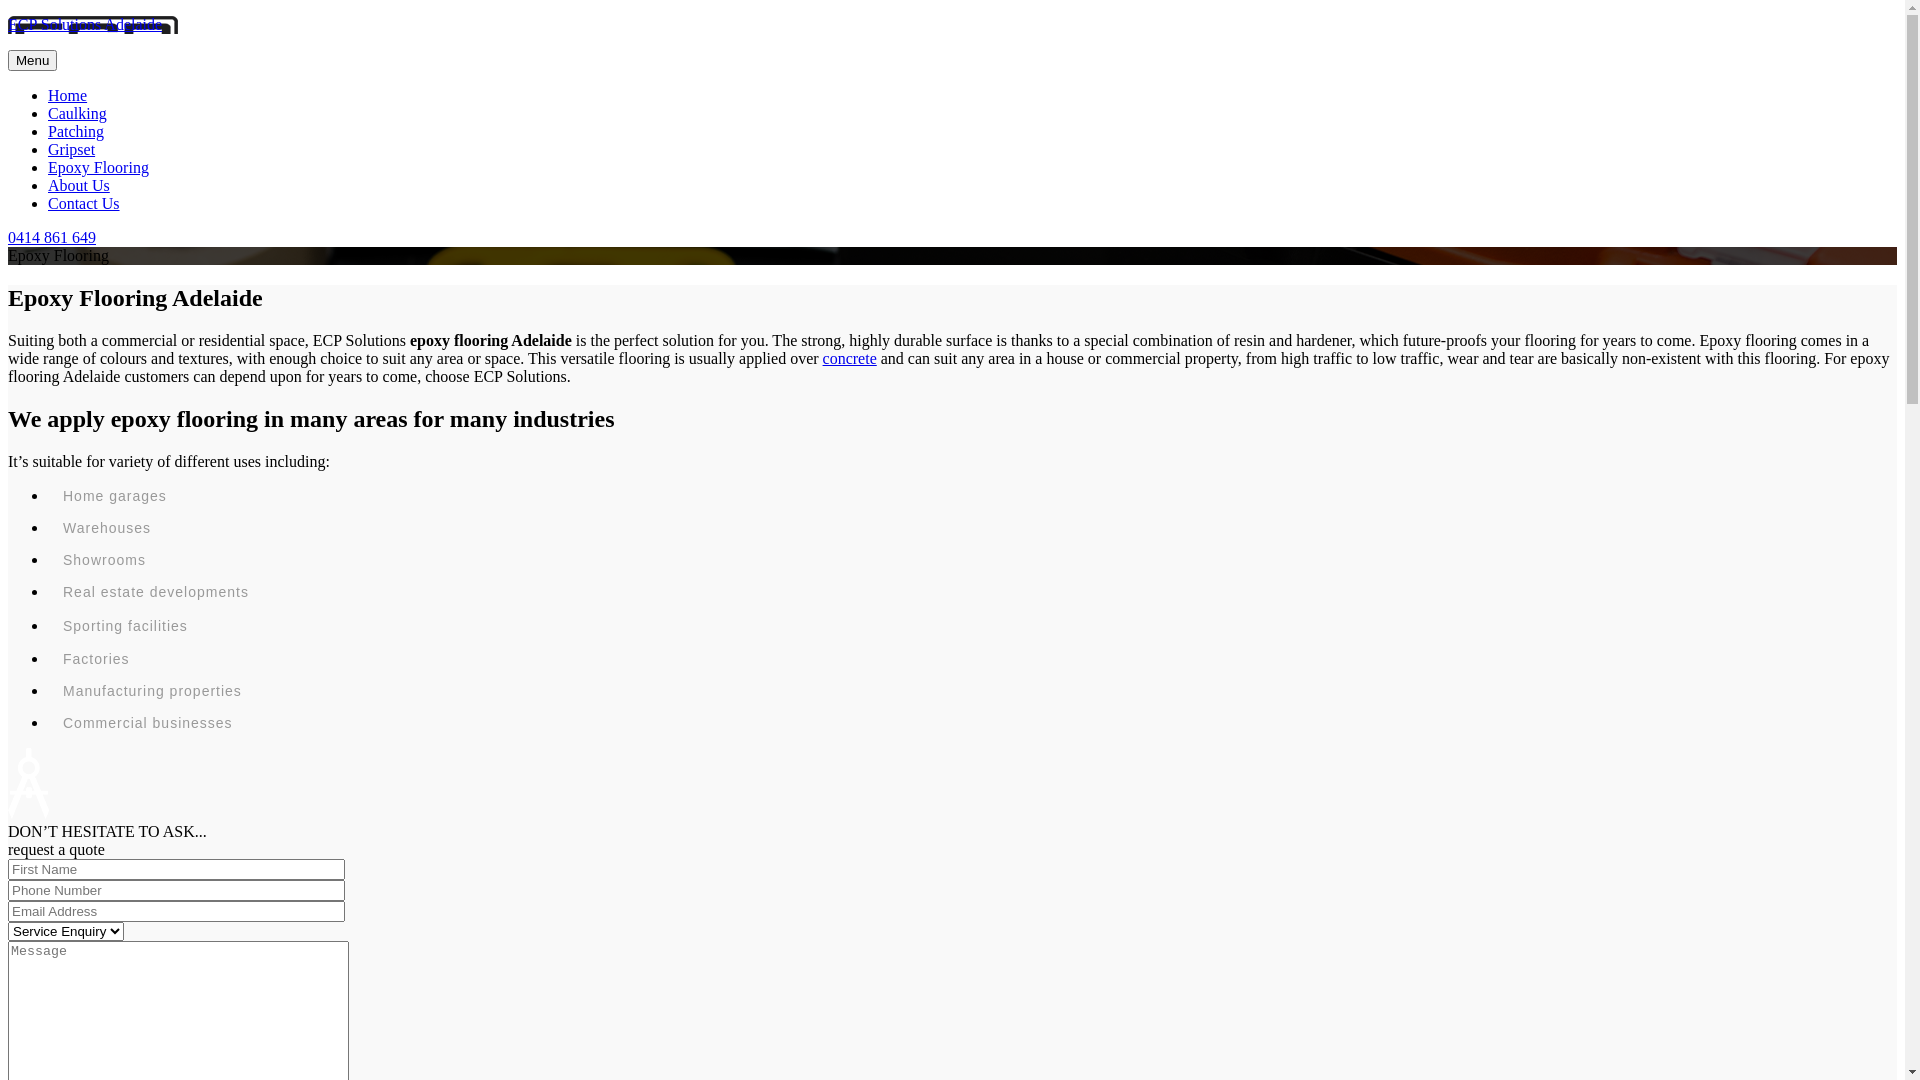 Image resolution: width=1920 pixels, height=1080 pixels. I want to click on Contact Us, so click(84, 204).